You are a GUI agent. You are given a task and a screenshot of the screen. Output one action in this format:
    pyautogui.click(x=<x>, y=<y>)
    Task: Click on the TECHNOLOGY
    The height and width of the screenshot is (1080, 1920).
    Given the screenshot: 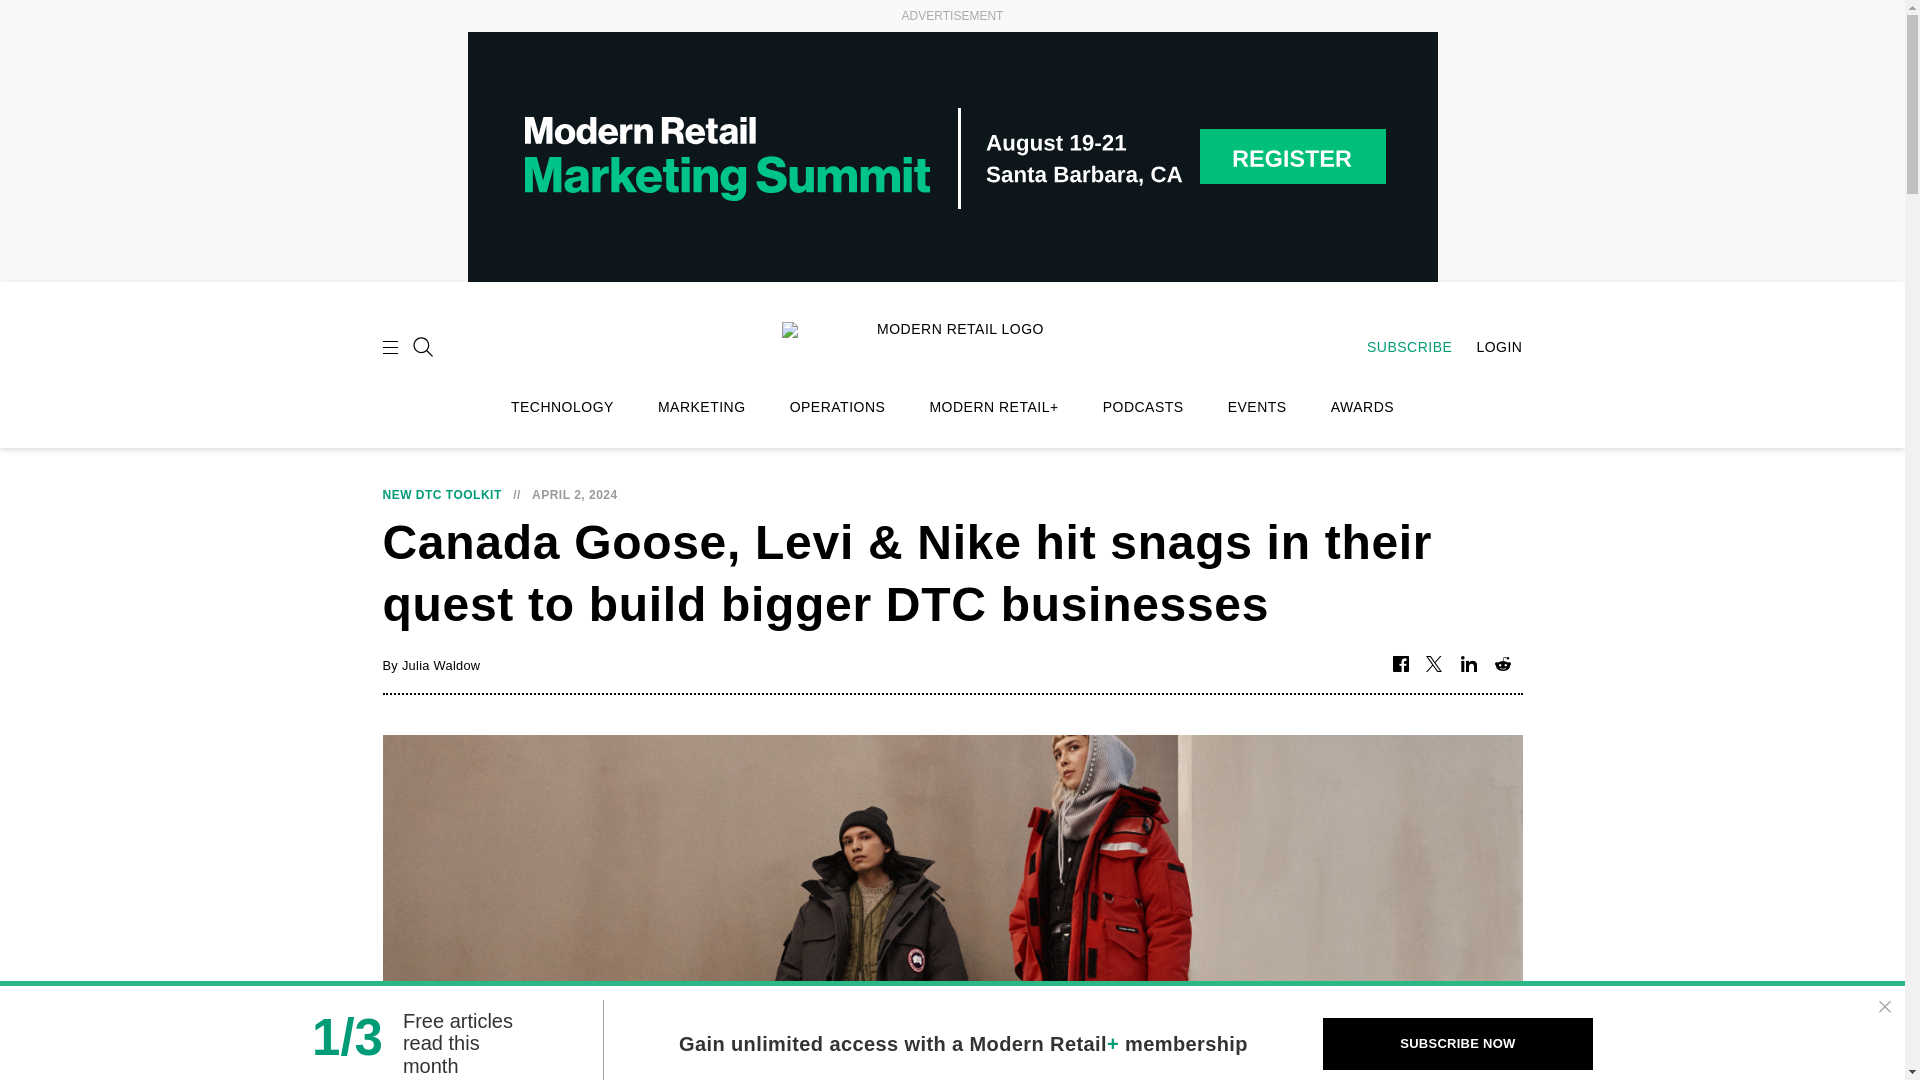 What is the action you would take?
    pyautogui.click(x=562, y=407)
    